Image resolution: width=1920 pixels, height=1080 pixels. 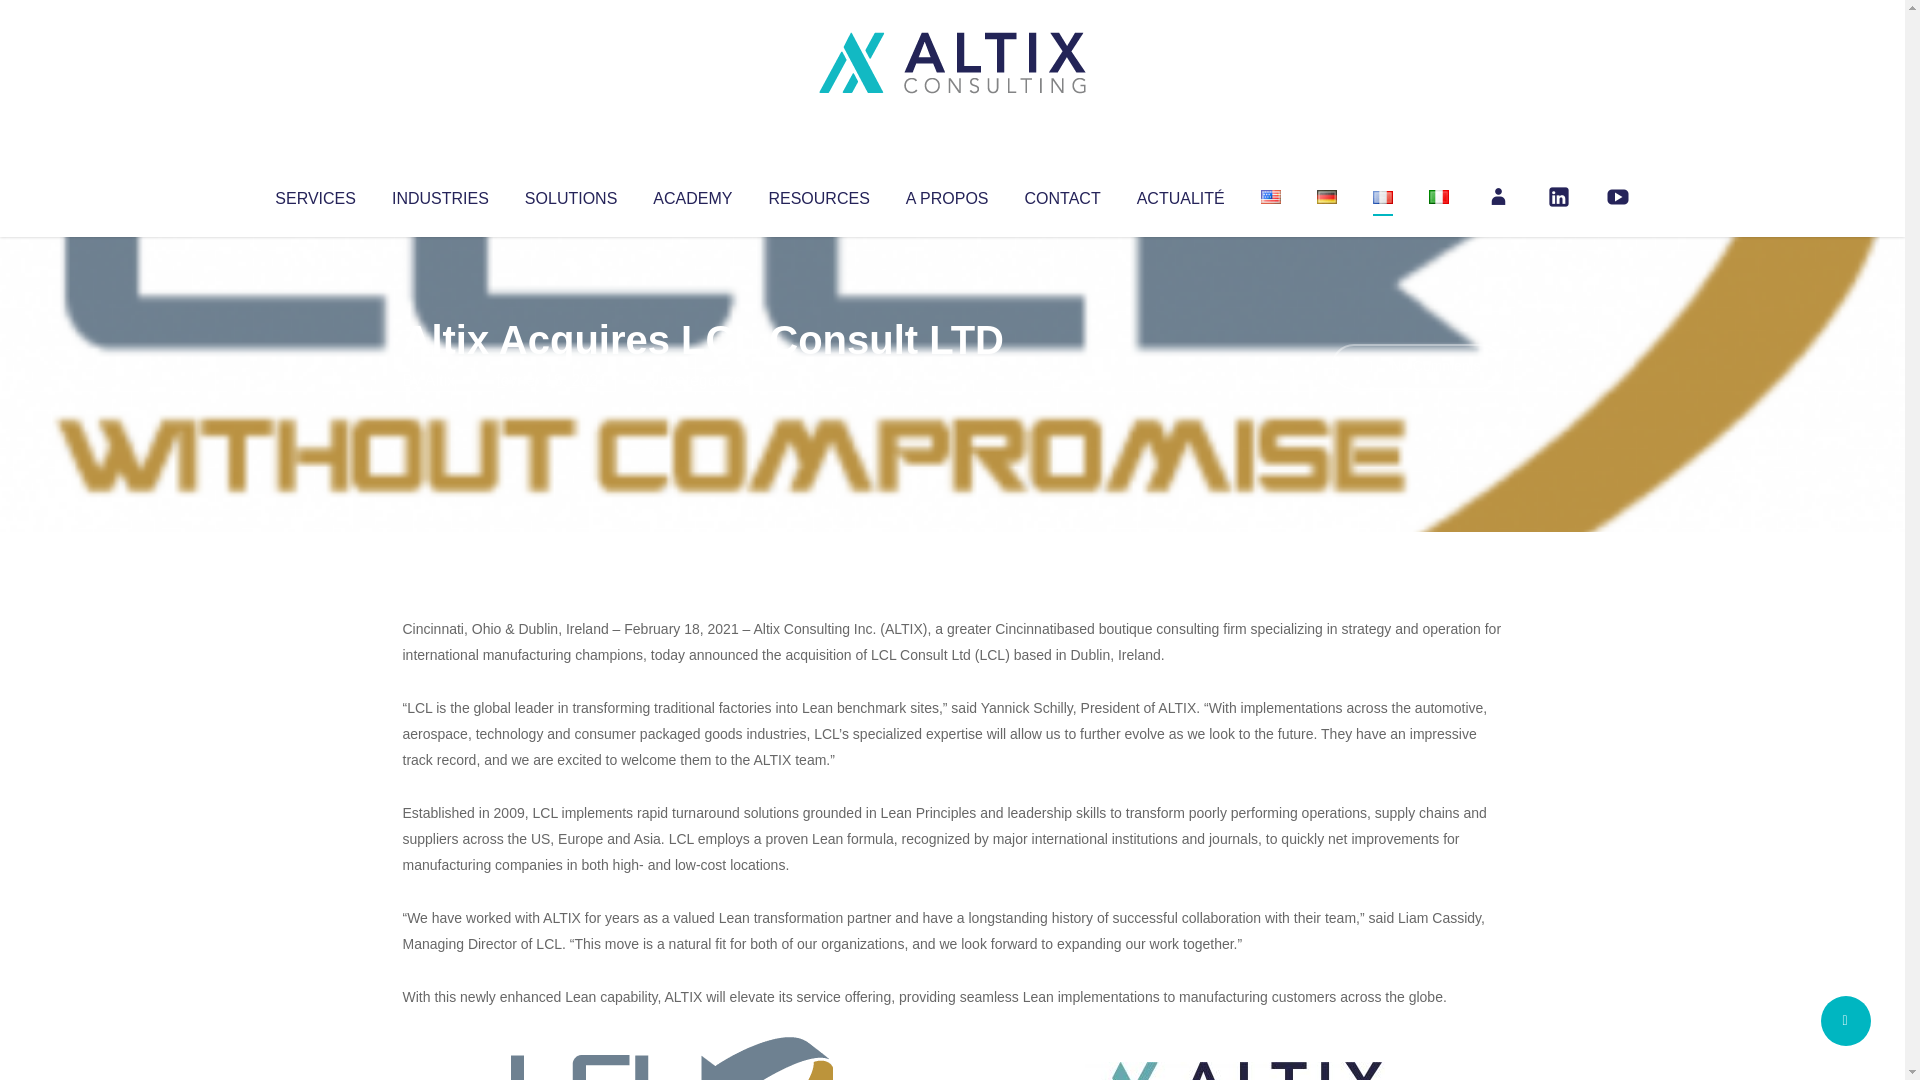 I want to click on Articles par Altix, so click(x=440, y=380).